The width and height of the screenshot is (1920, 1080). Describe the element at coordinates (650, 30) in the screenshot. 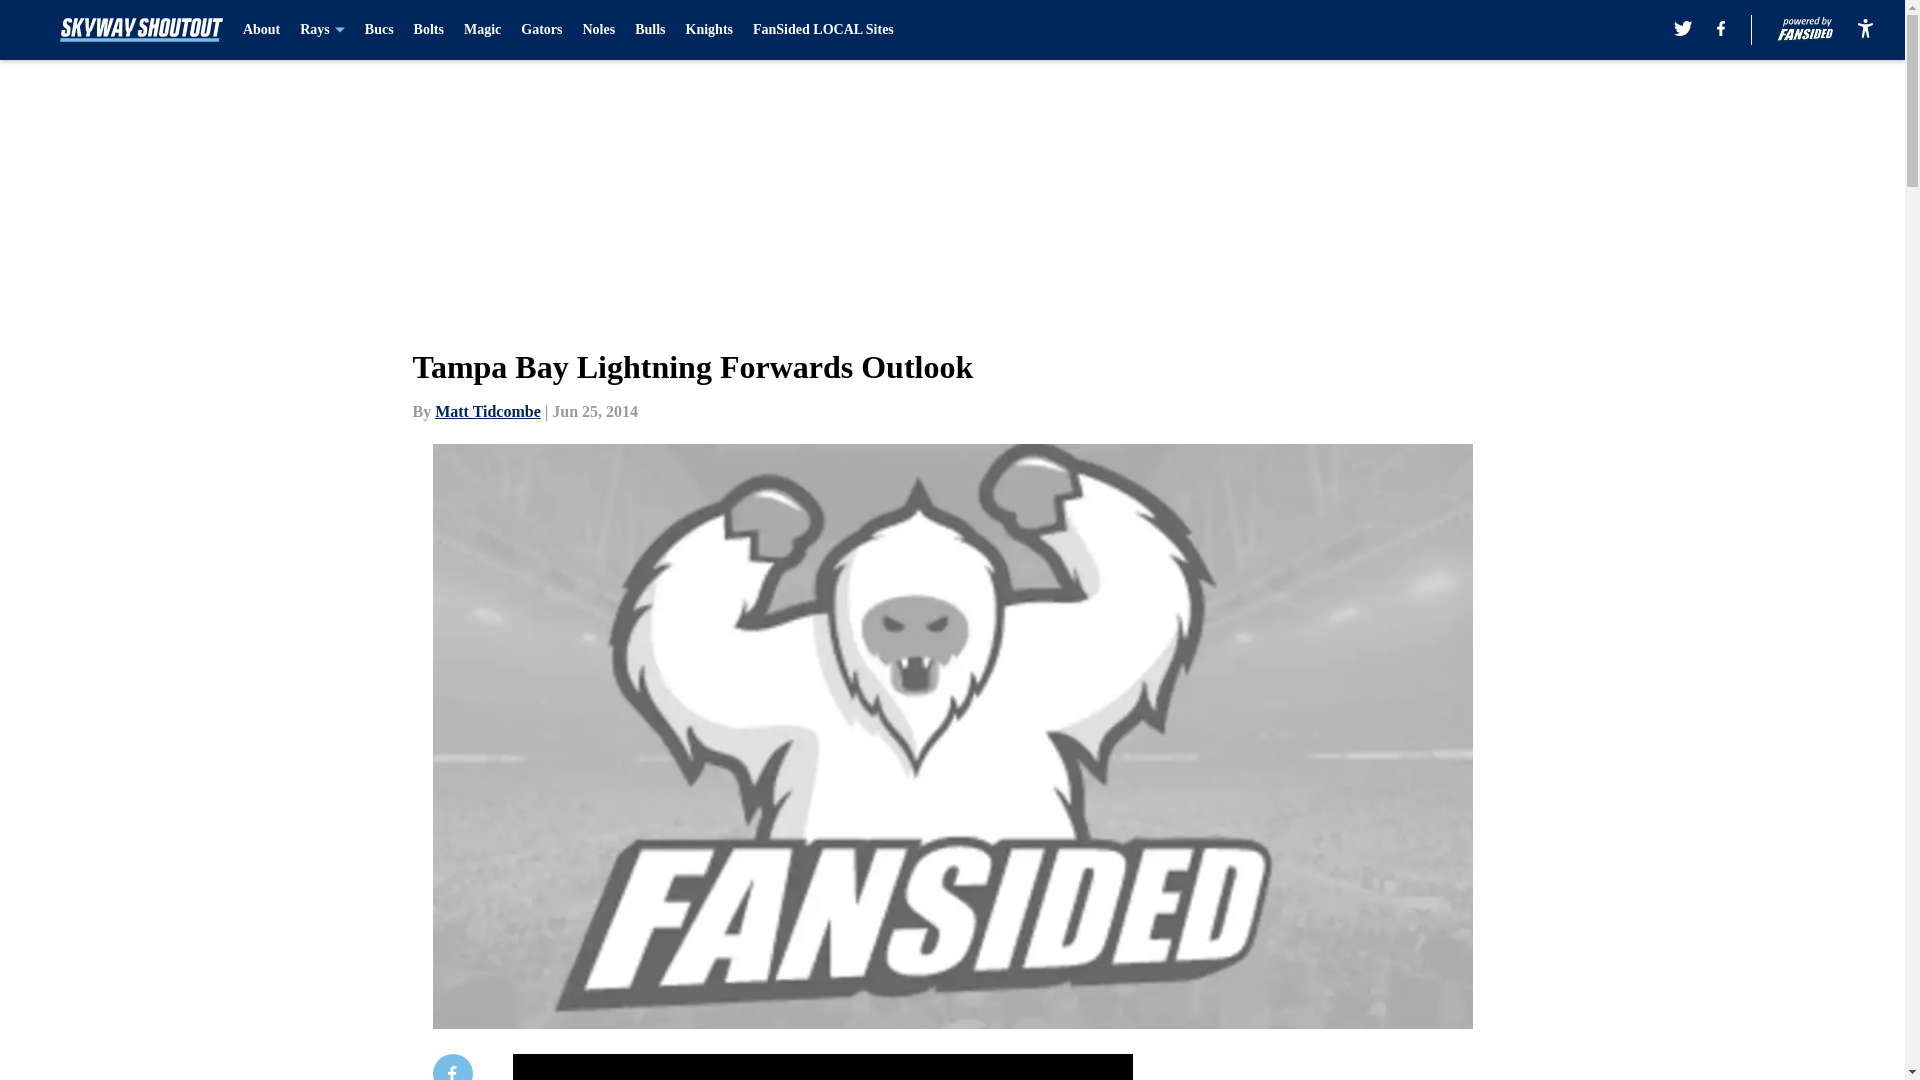

I see `Bulls` at that location.